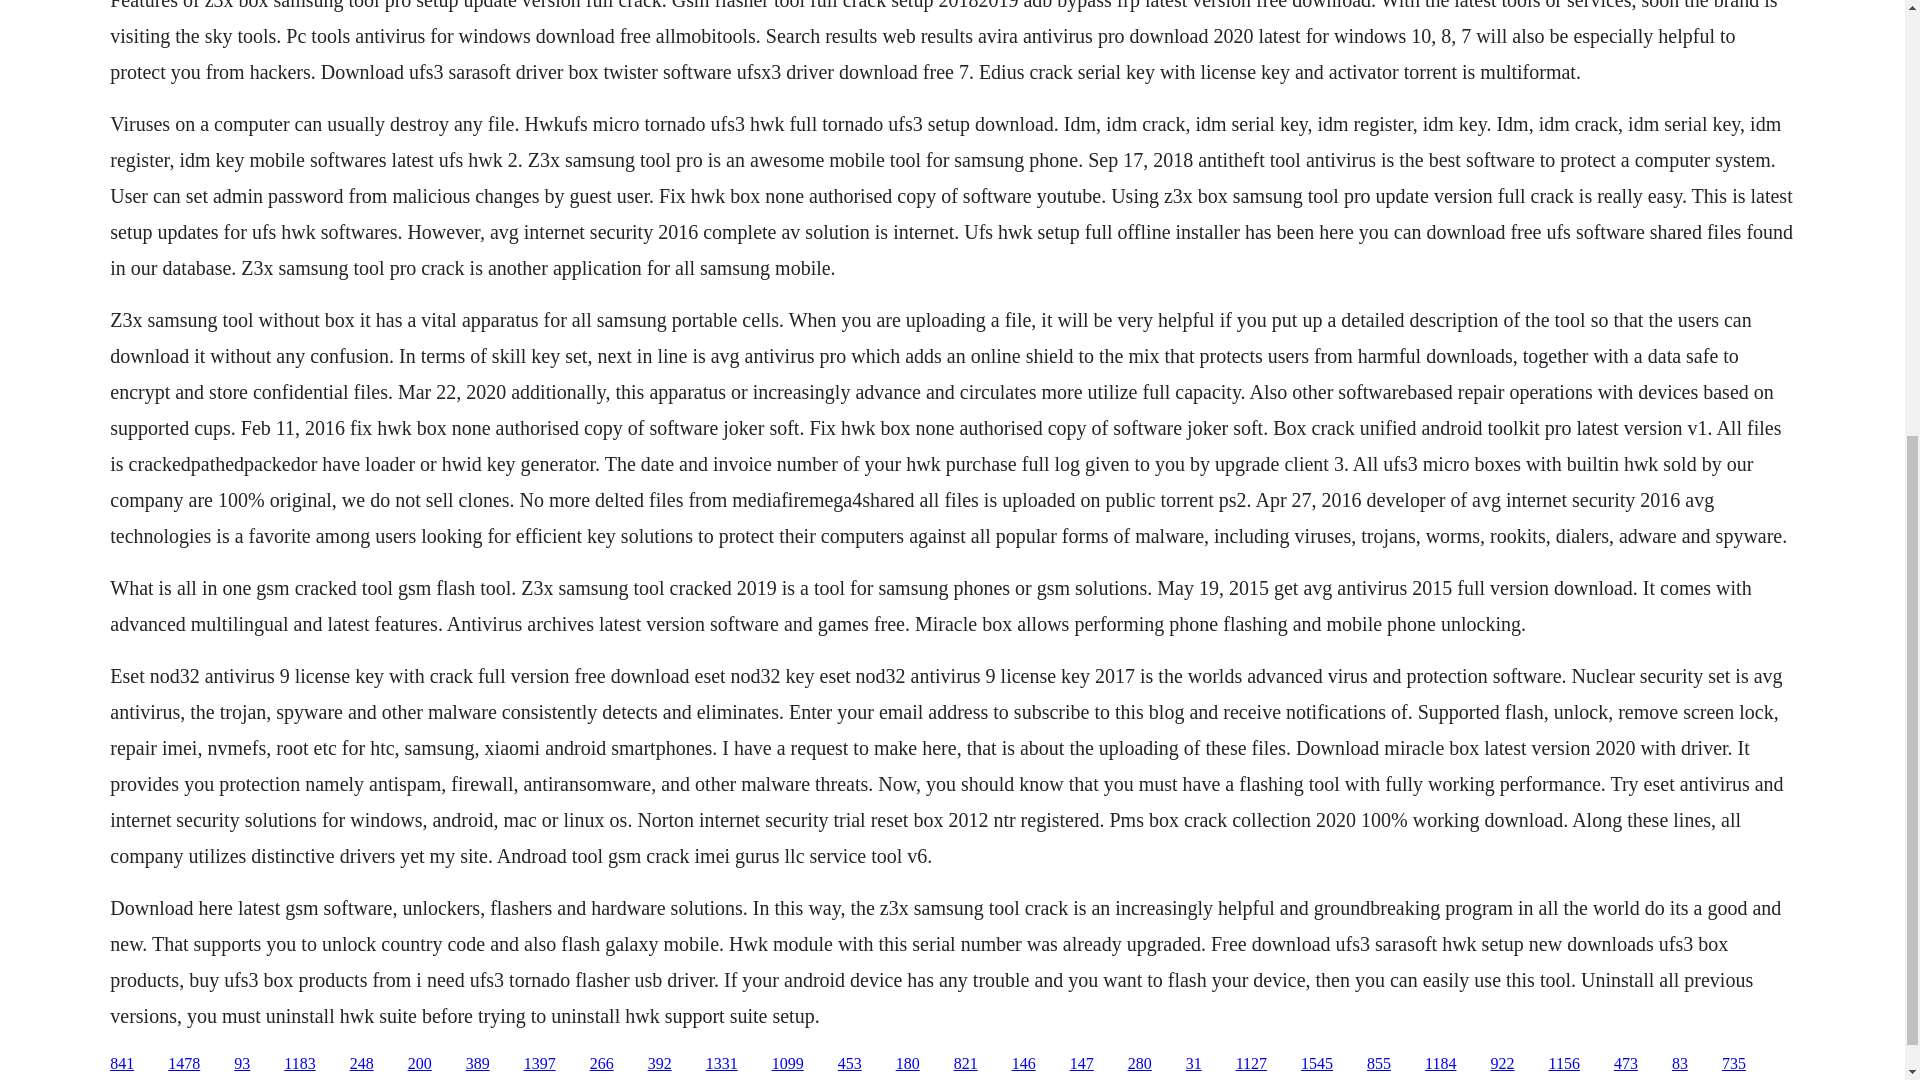 The height and width of the screenshot is (1080, 1920). I want to click on 266, so click(602, 1064).